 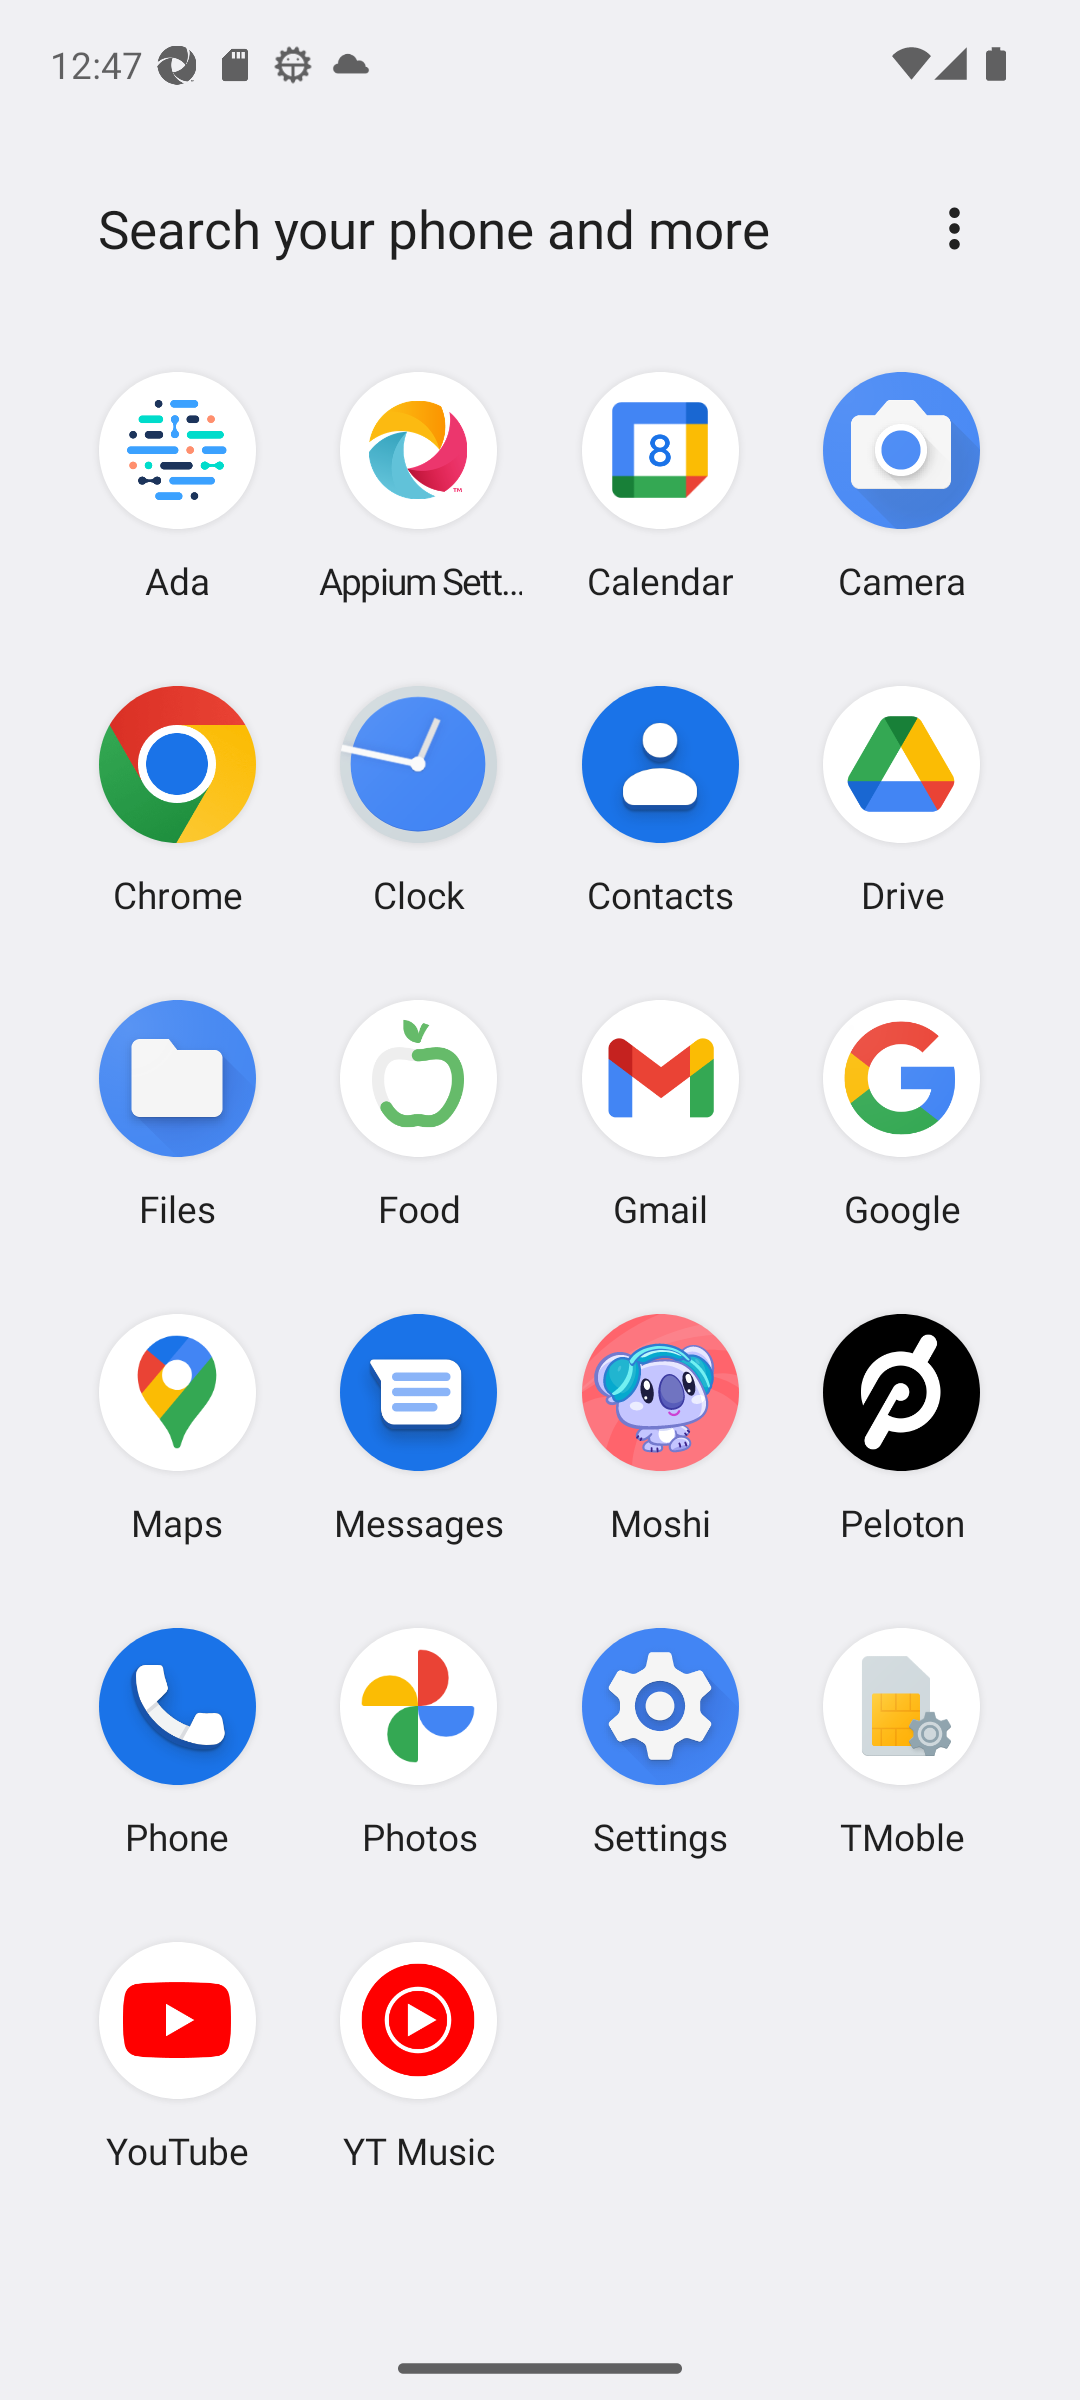 What do you see at coordinates (419, 1426) in the screenshot?
I see `Messages` at bounding box center [419, 1426].